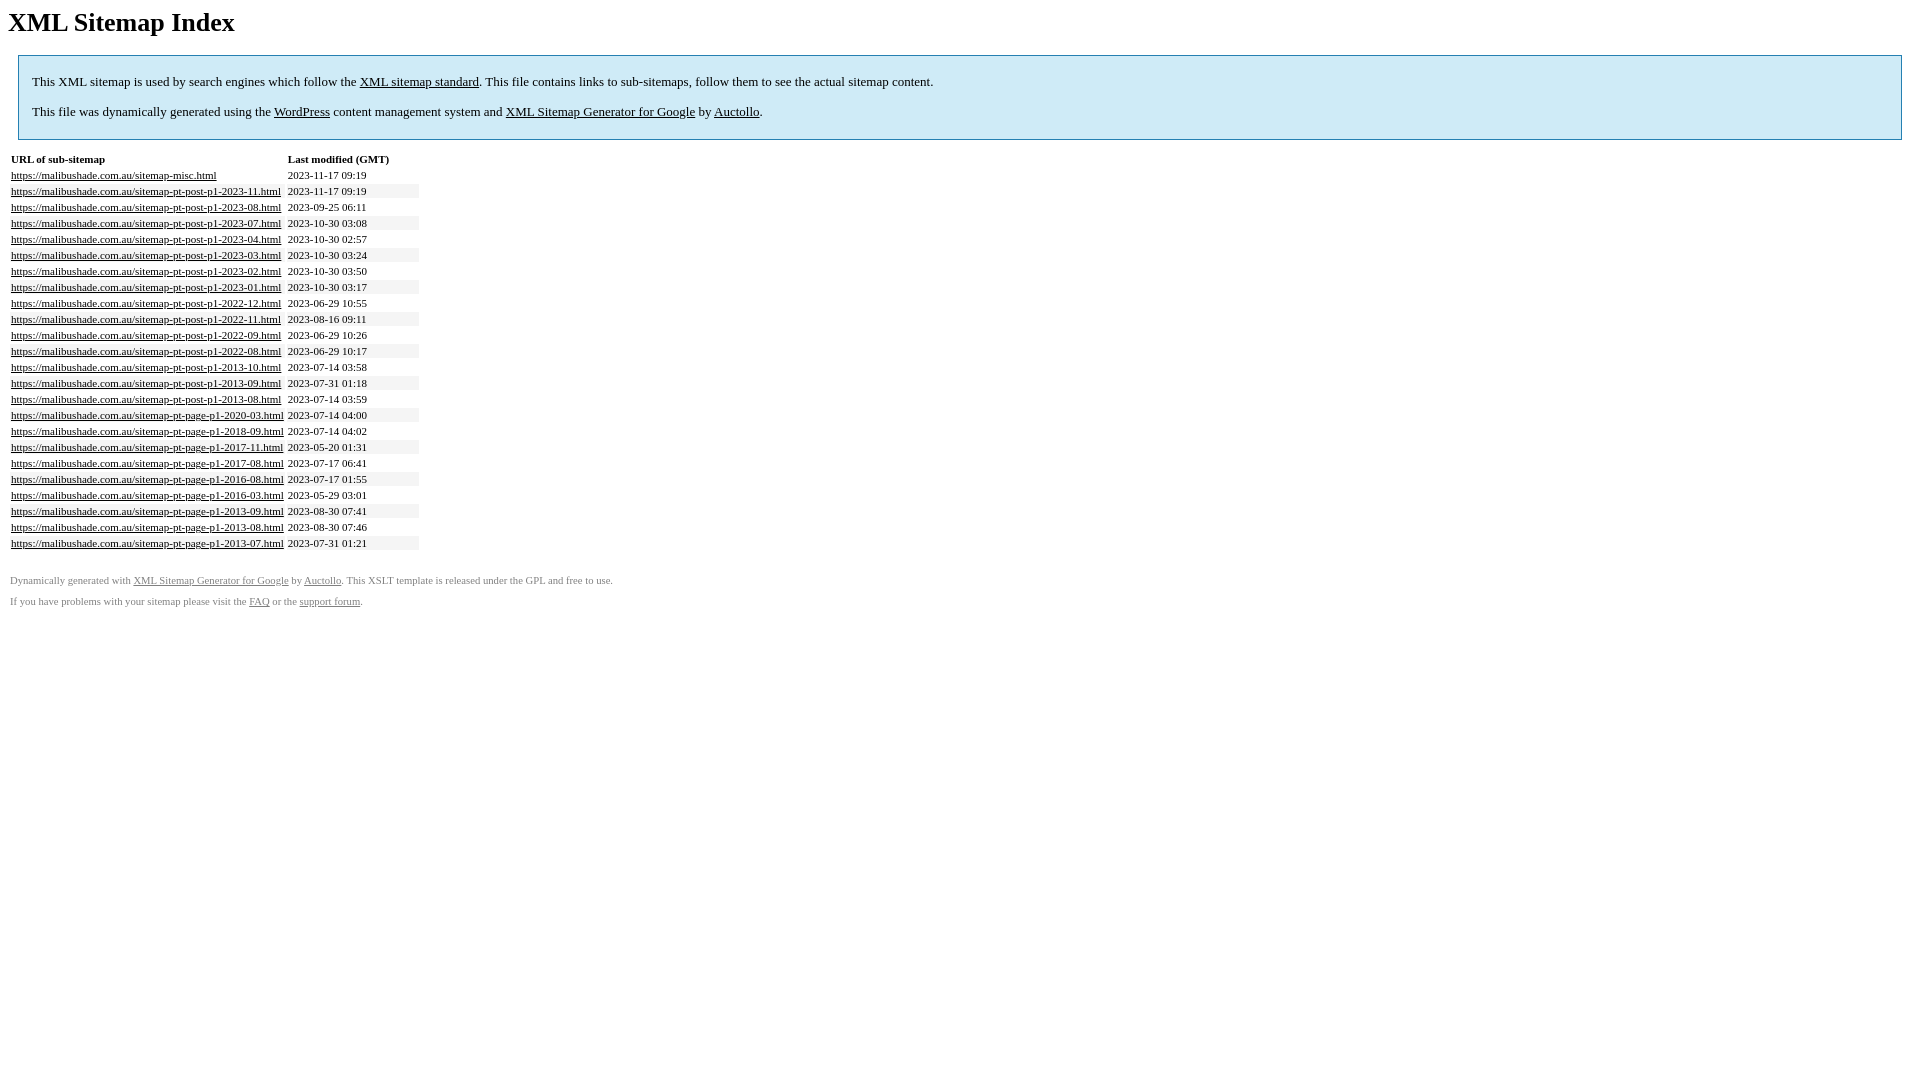 This screenshot has width=1920, height=1080. I want to click on https://malibushade.com.au/sitemap-pt-page-p1-2017-11.html, so click(147, 447).